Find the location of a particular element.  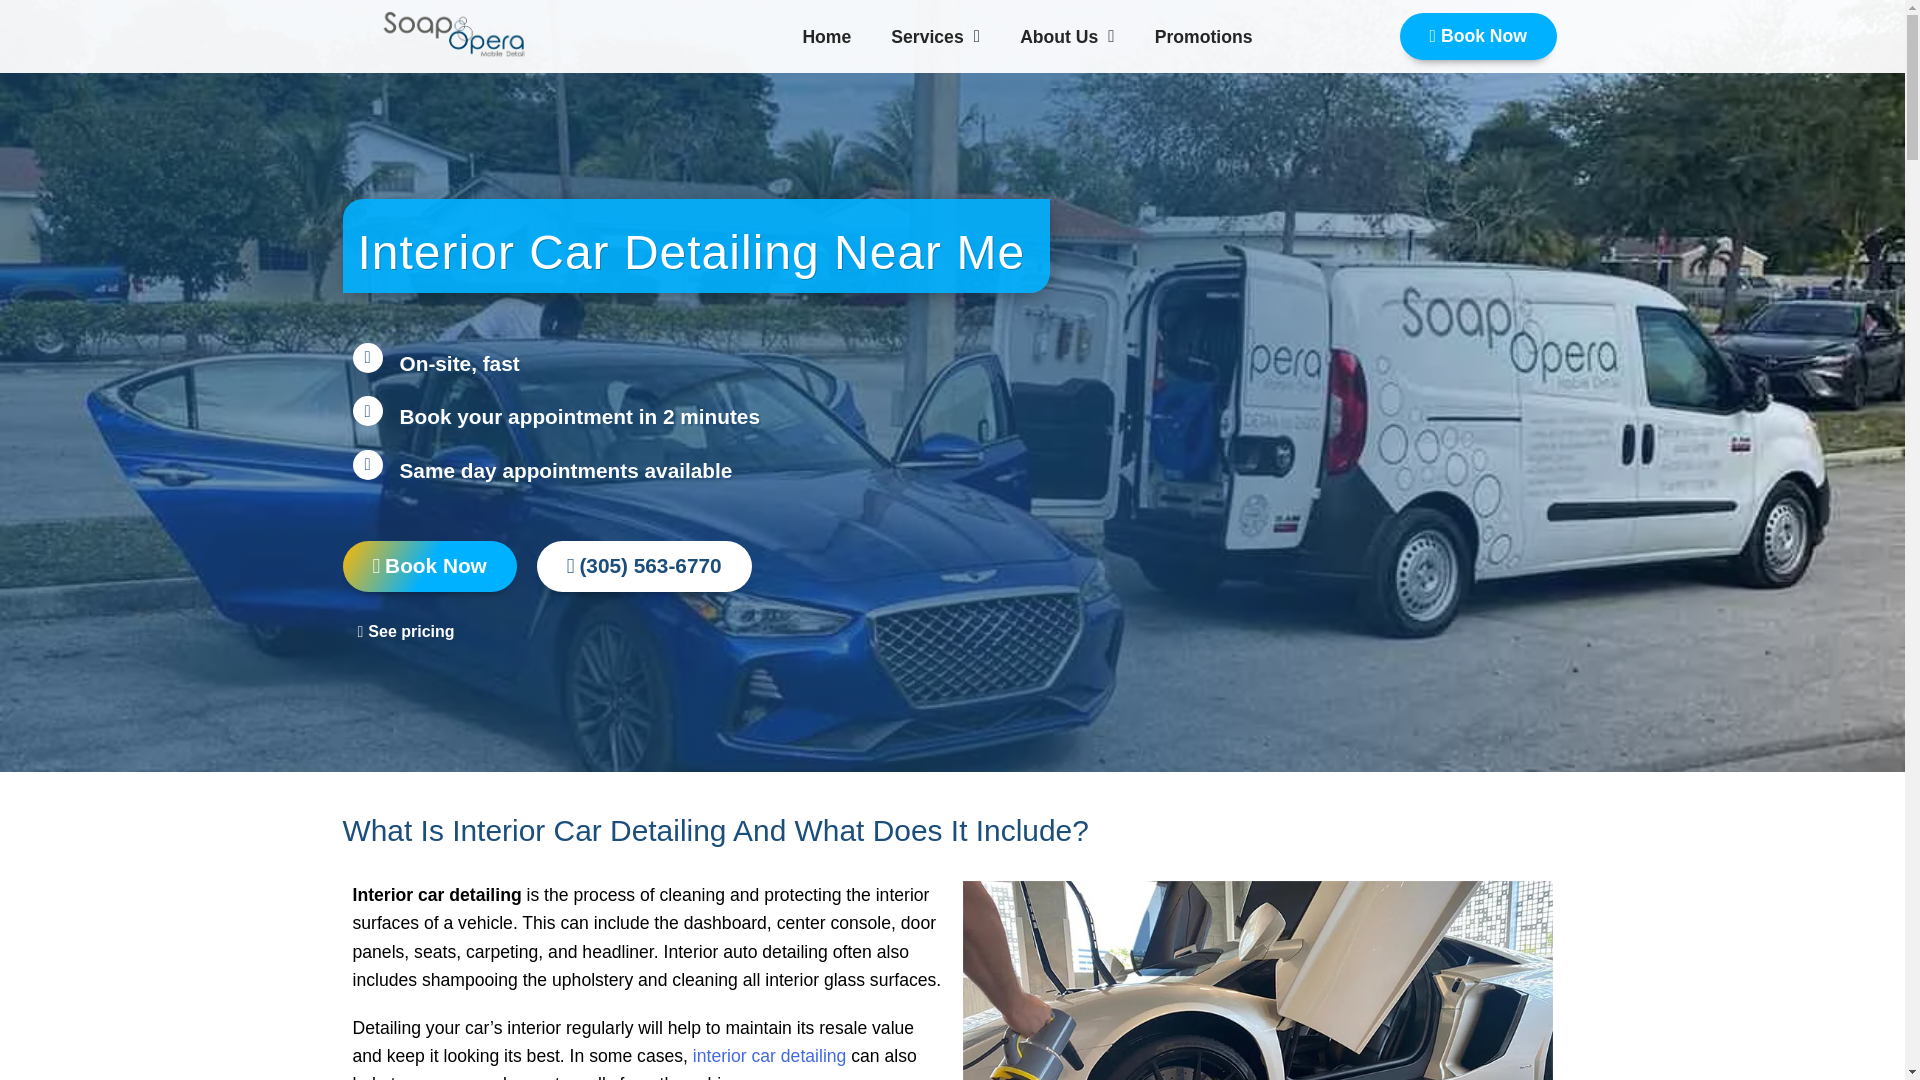

Home is located at coordinates (826, 36).